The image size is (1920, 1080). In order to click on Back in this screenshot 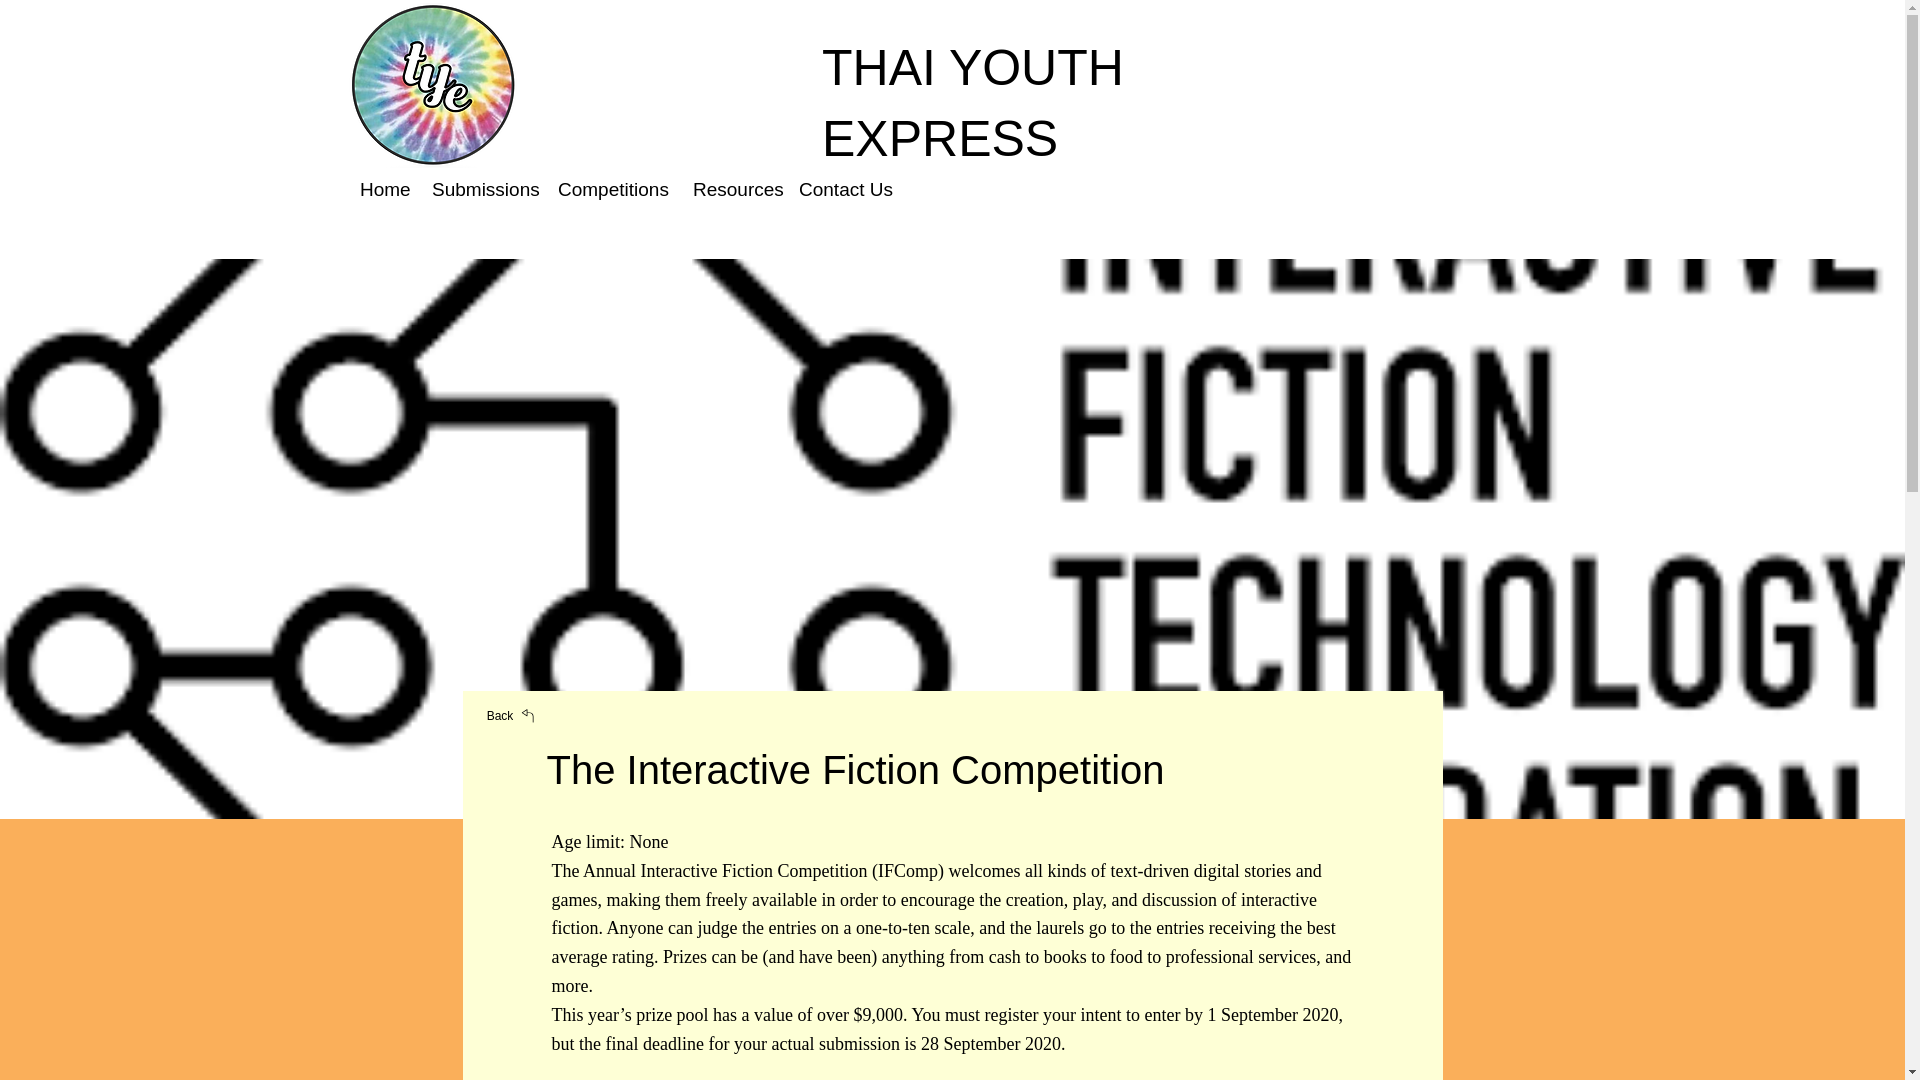, I will do `click(512, 715)`.